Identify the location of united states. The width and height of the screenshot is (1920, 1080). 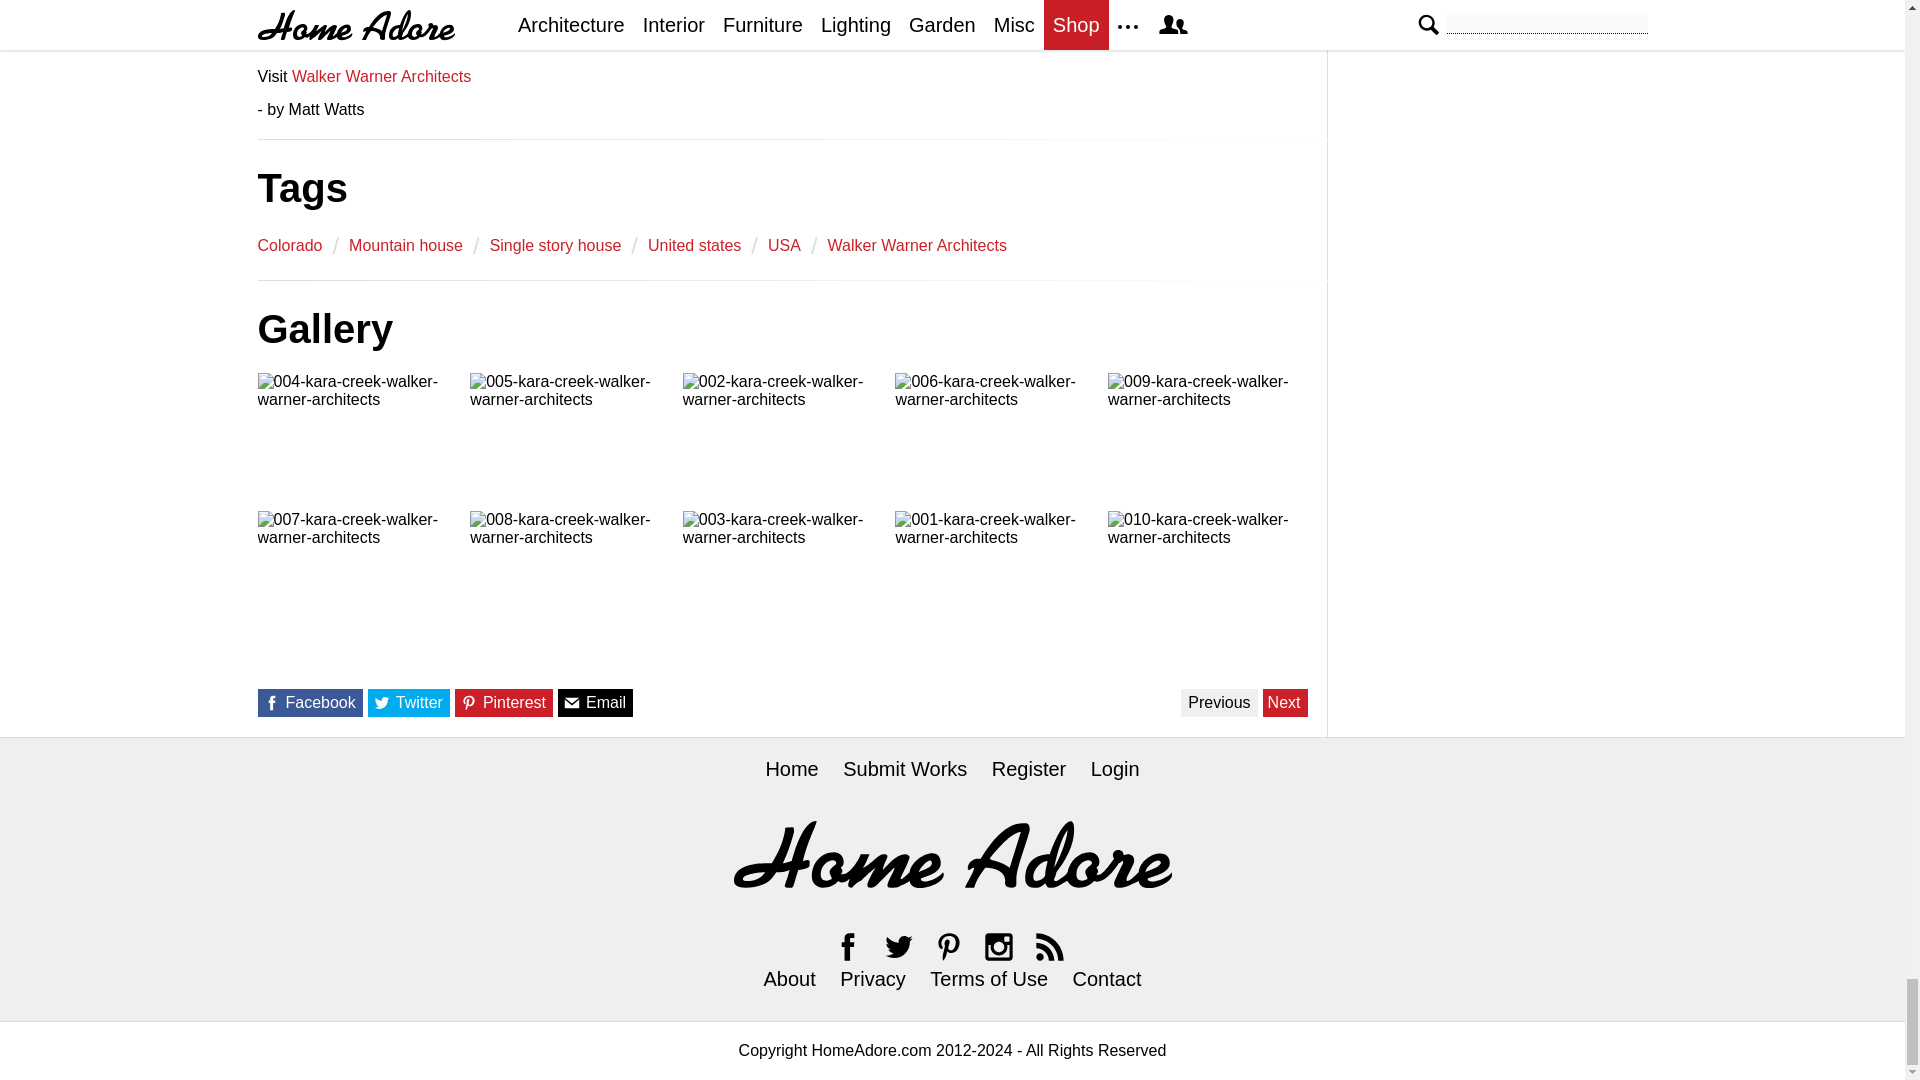
(694, 245).